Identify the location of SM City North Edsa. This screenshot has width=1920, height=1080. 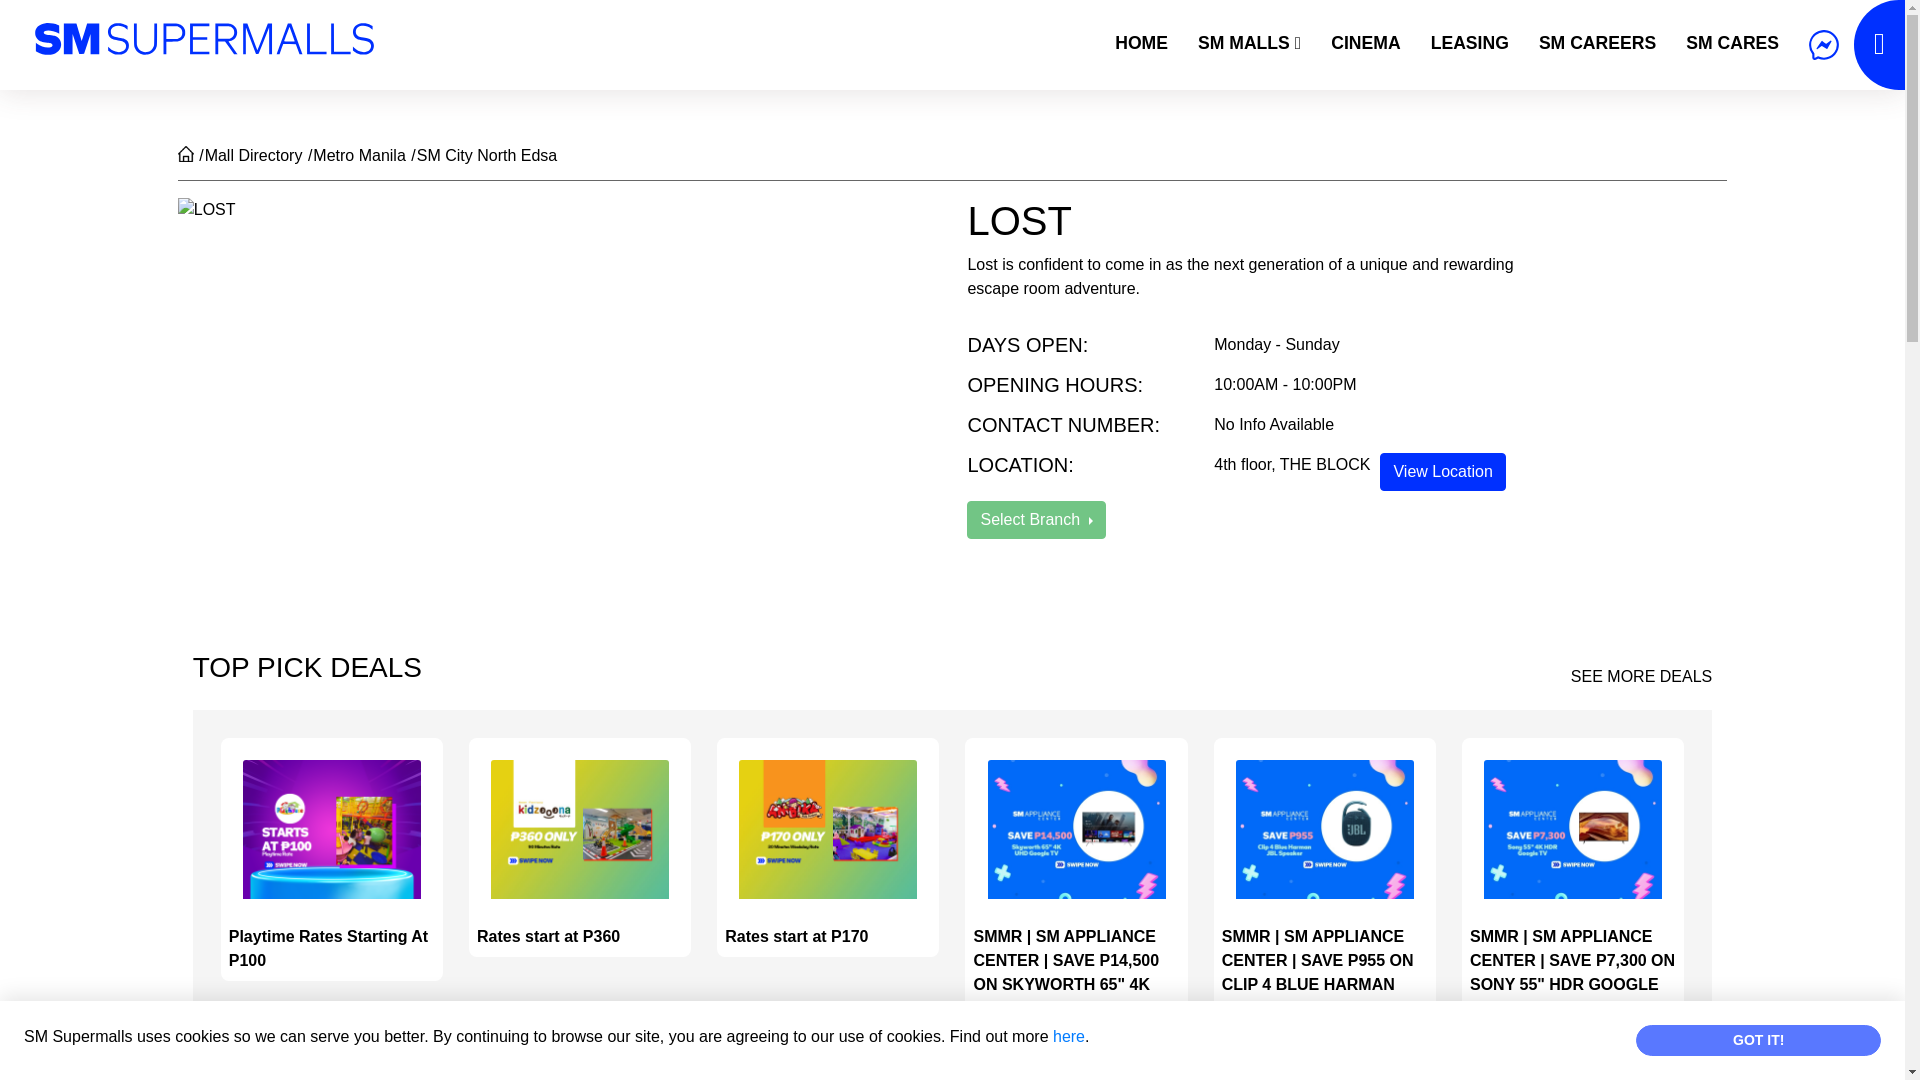
(486, 155).